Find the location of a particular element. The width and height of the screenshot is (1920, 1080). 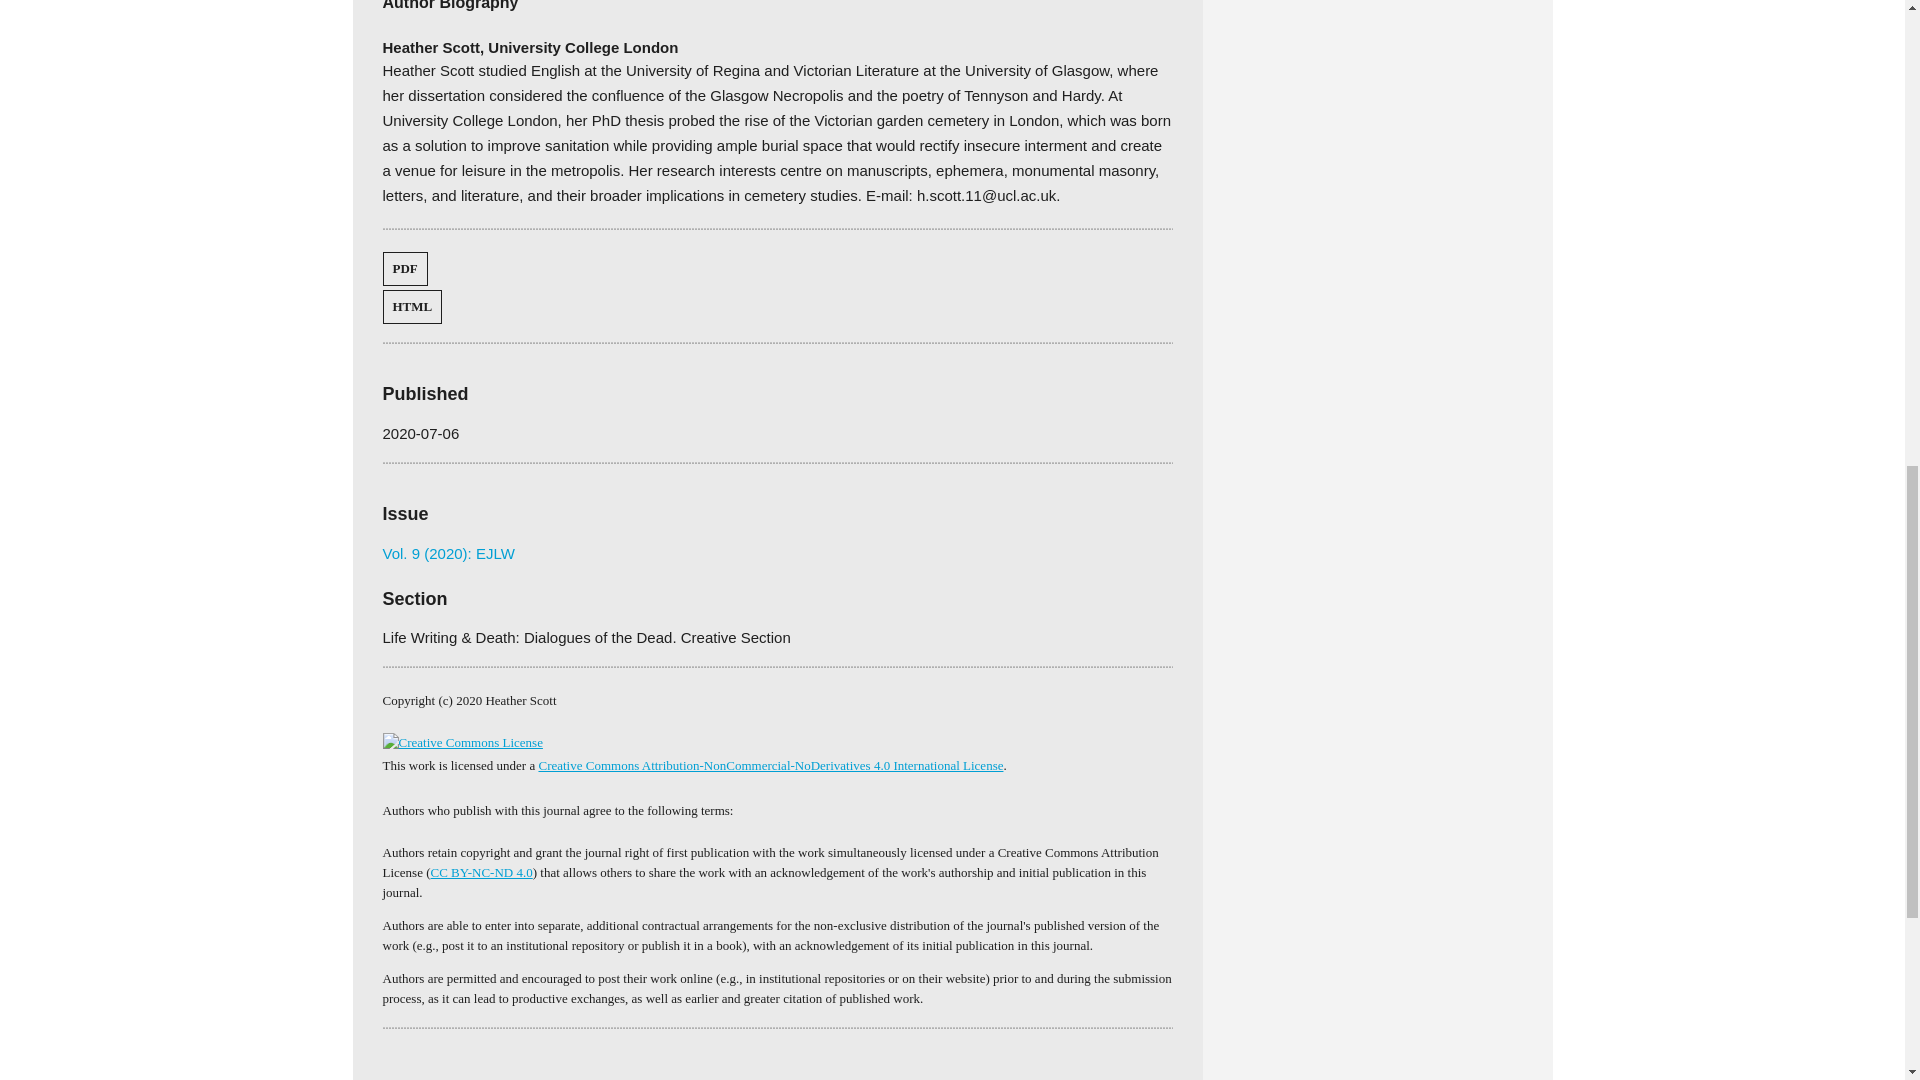

HTML is located at coordinates (412, 307).